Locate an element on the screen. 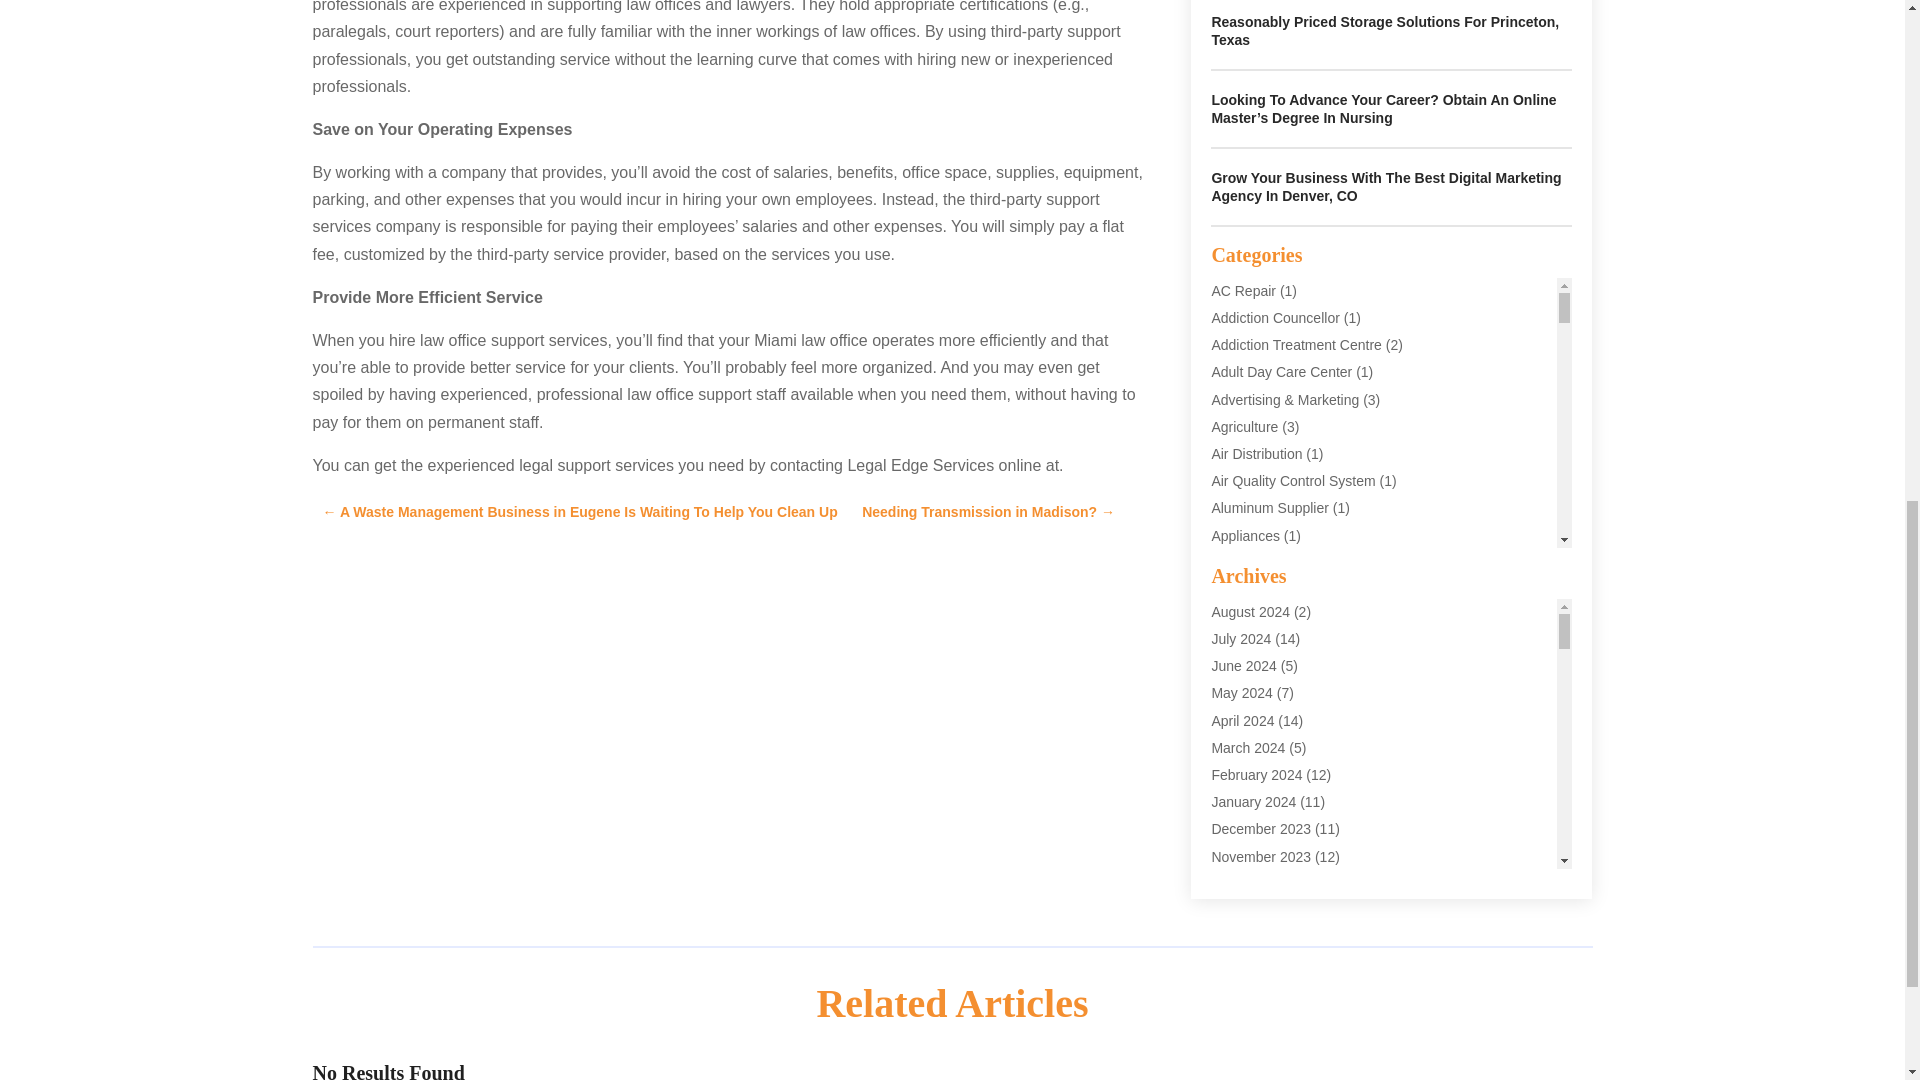  Asphalt Contractor is located at coordinates (1268, 617).